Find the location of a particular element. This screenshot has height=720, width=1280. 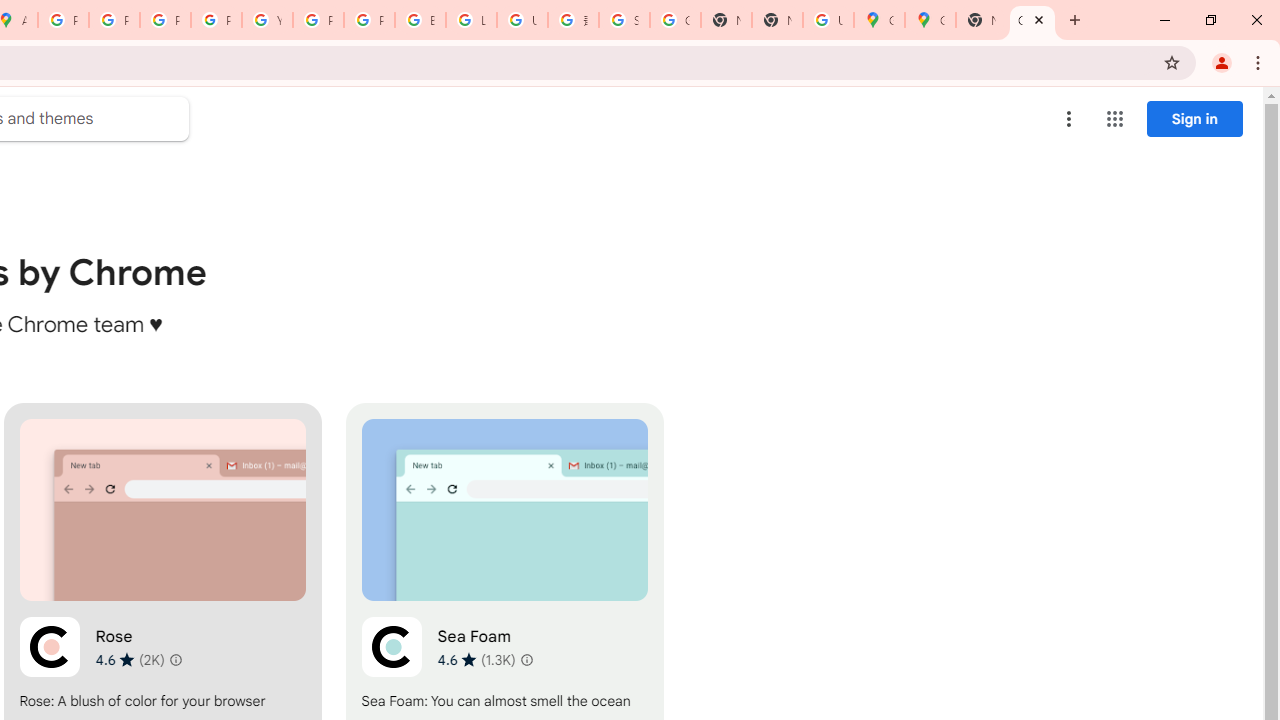

Average rating 4.6 out of 5 stars. 2K ratings. is located at coordinates (130, 659).